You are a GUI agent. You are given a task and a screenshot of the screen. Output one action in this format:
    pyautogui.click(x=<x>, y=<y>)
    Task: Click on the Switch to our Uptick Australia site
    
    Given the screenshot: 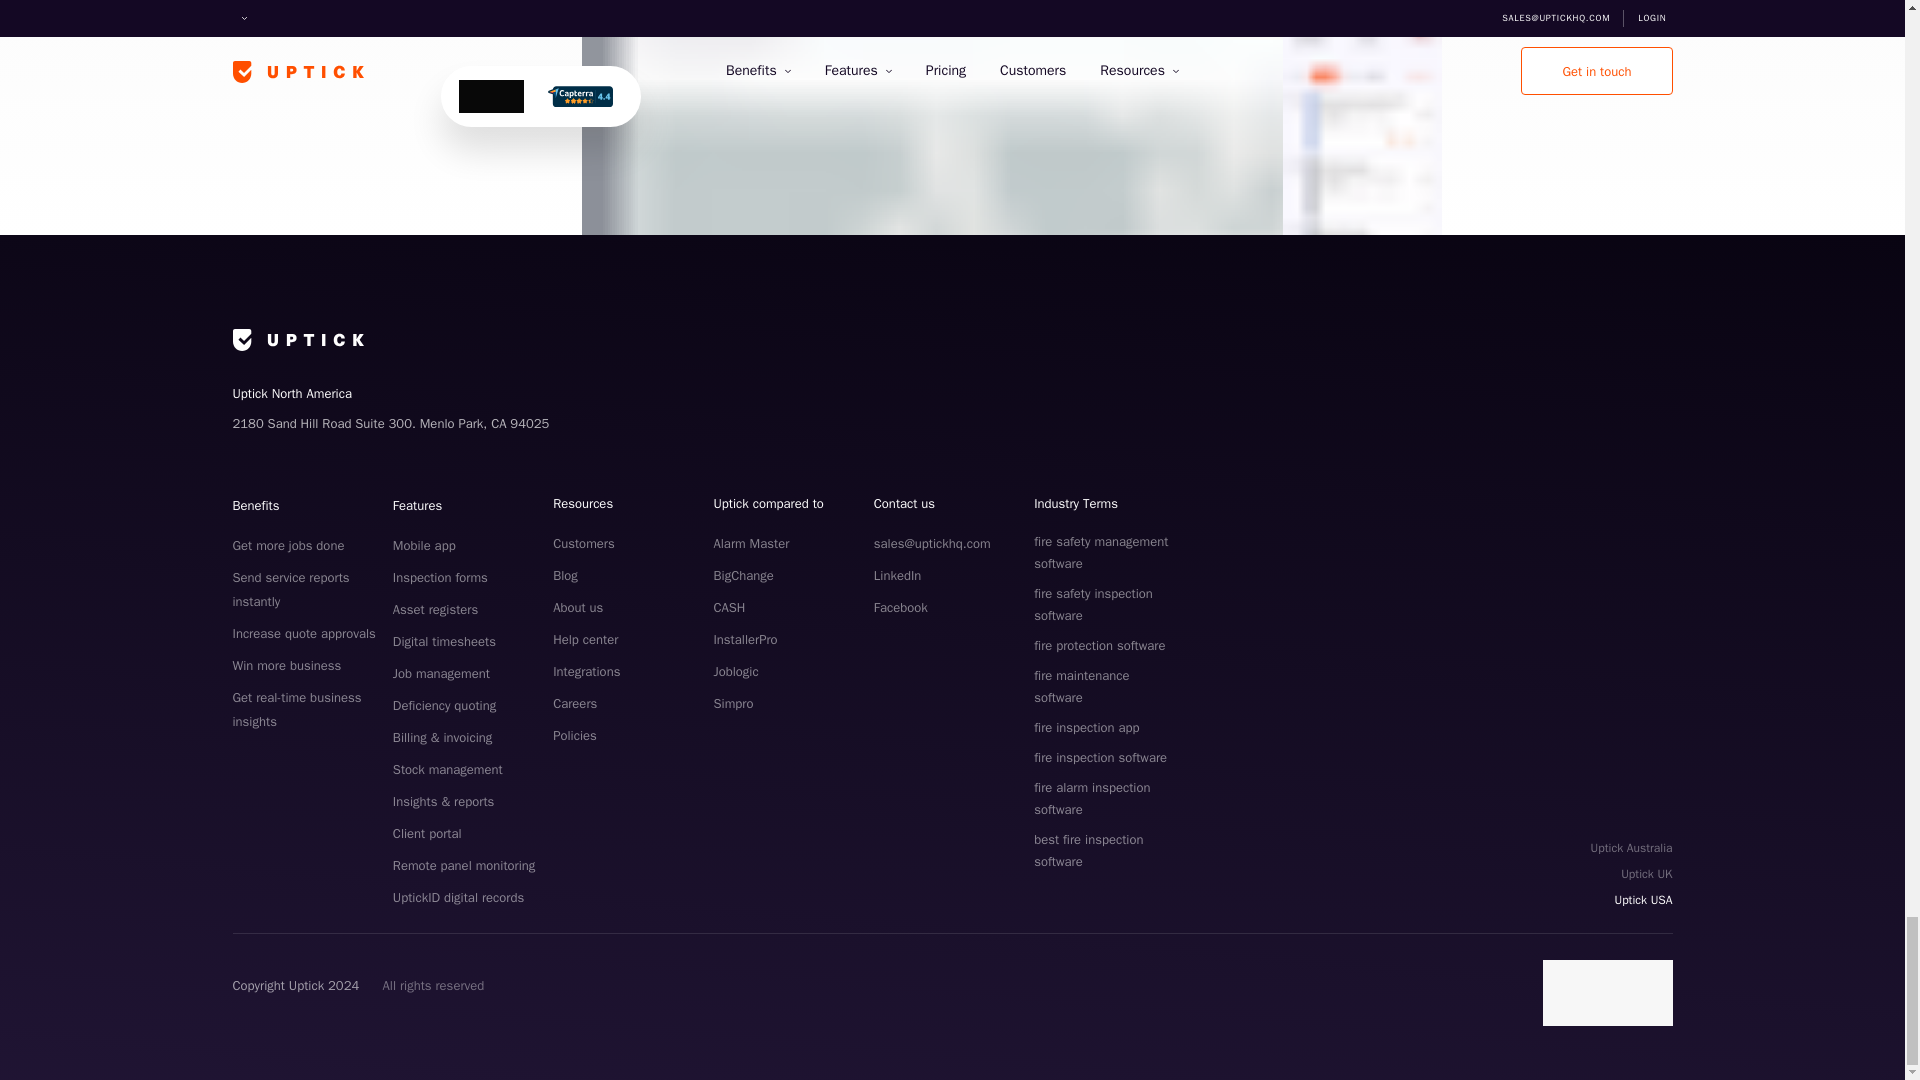 What is the action you would take?
    pyautogui.click(x=1632, y=847)
    